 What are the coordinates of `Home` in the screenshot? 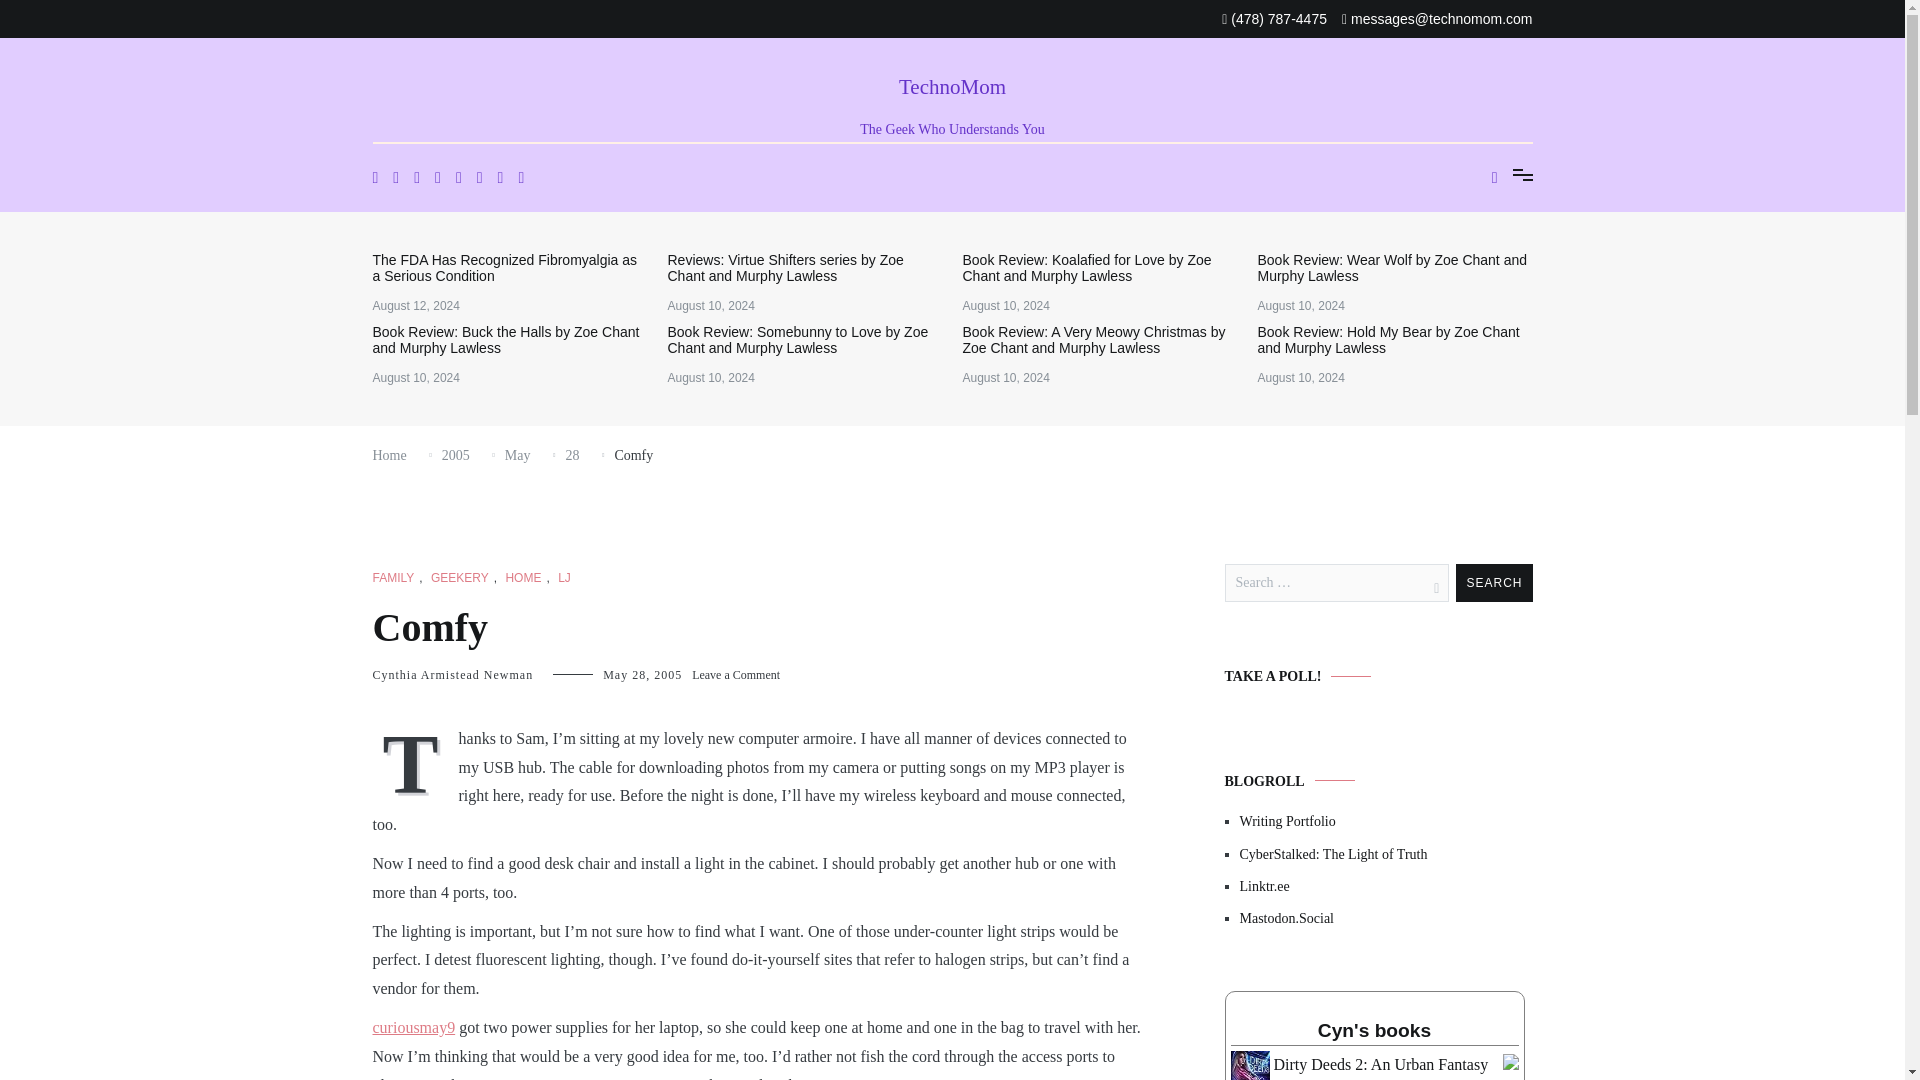 It's located at (388, 456).